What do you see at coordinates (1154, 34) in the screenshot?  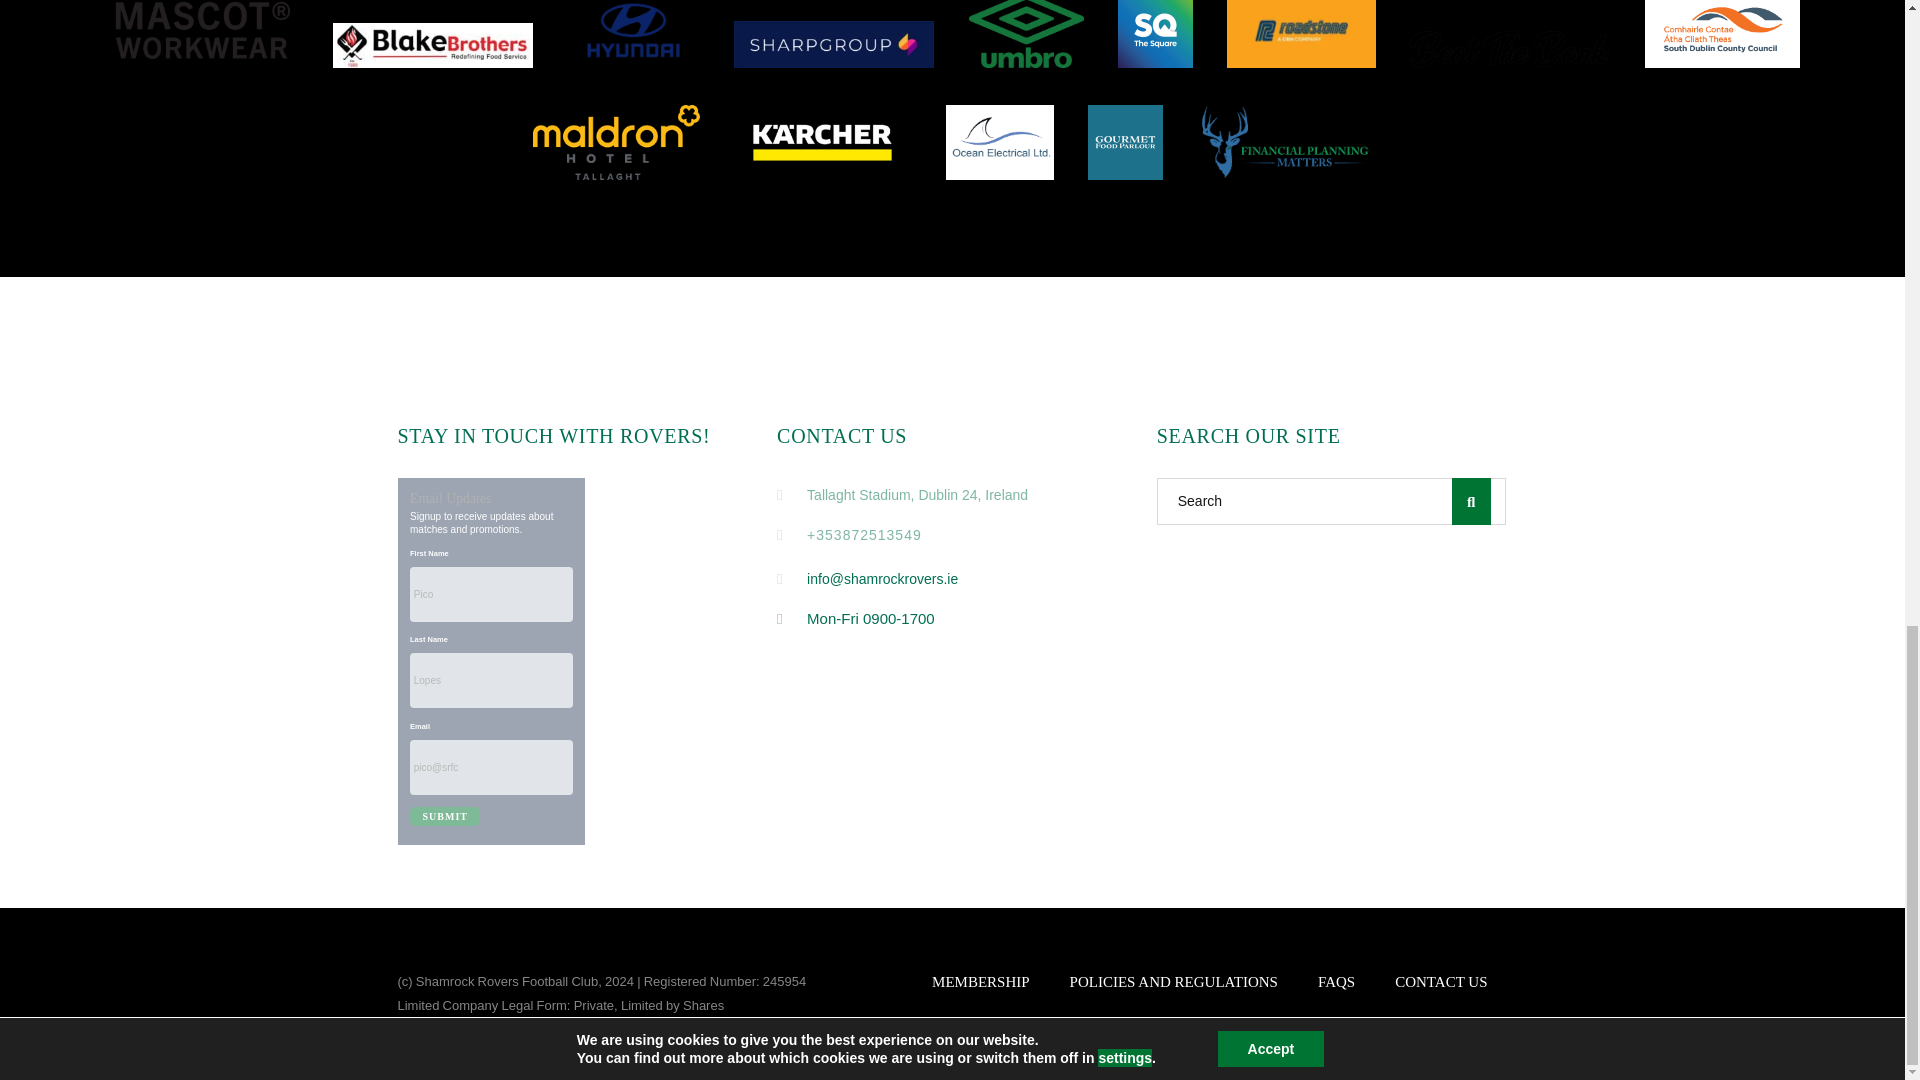 I see `The Square` at bounding box center [1154, 34].